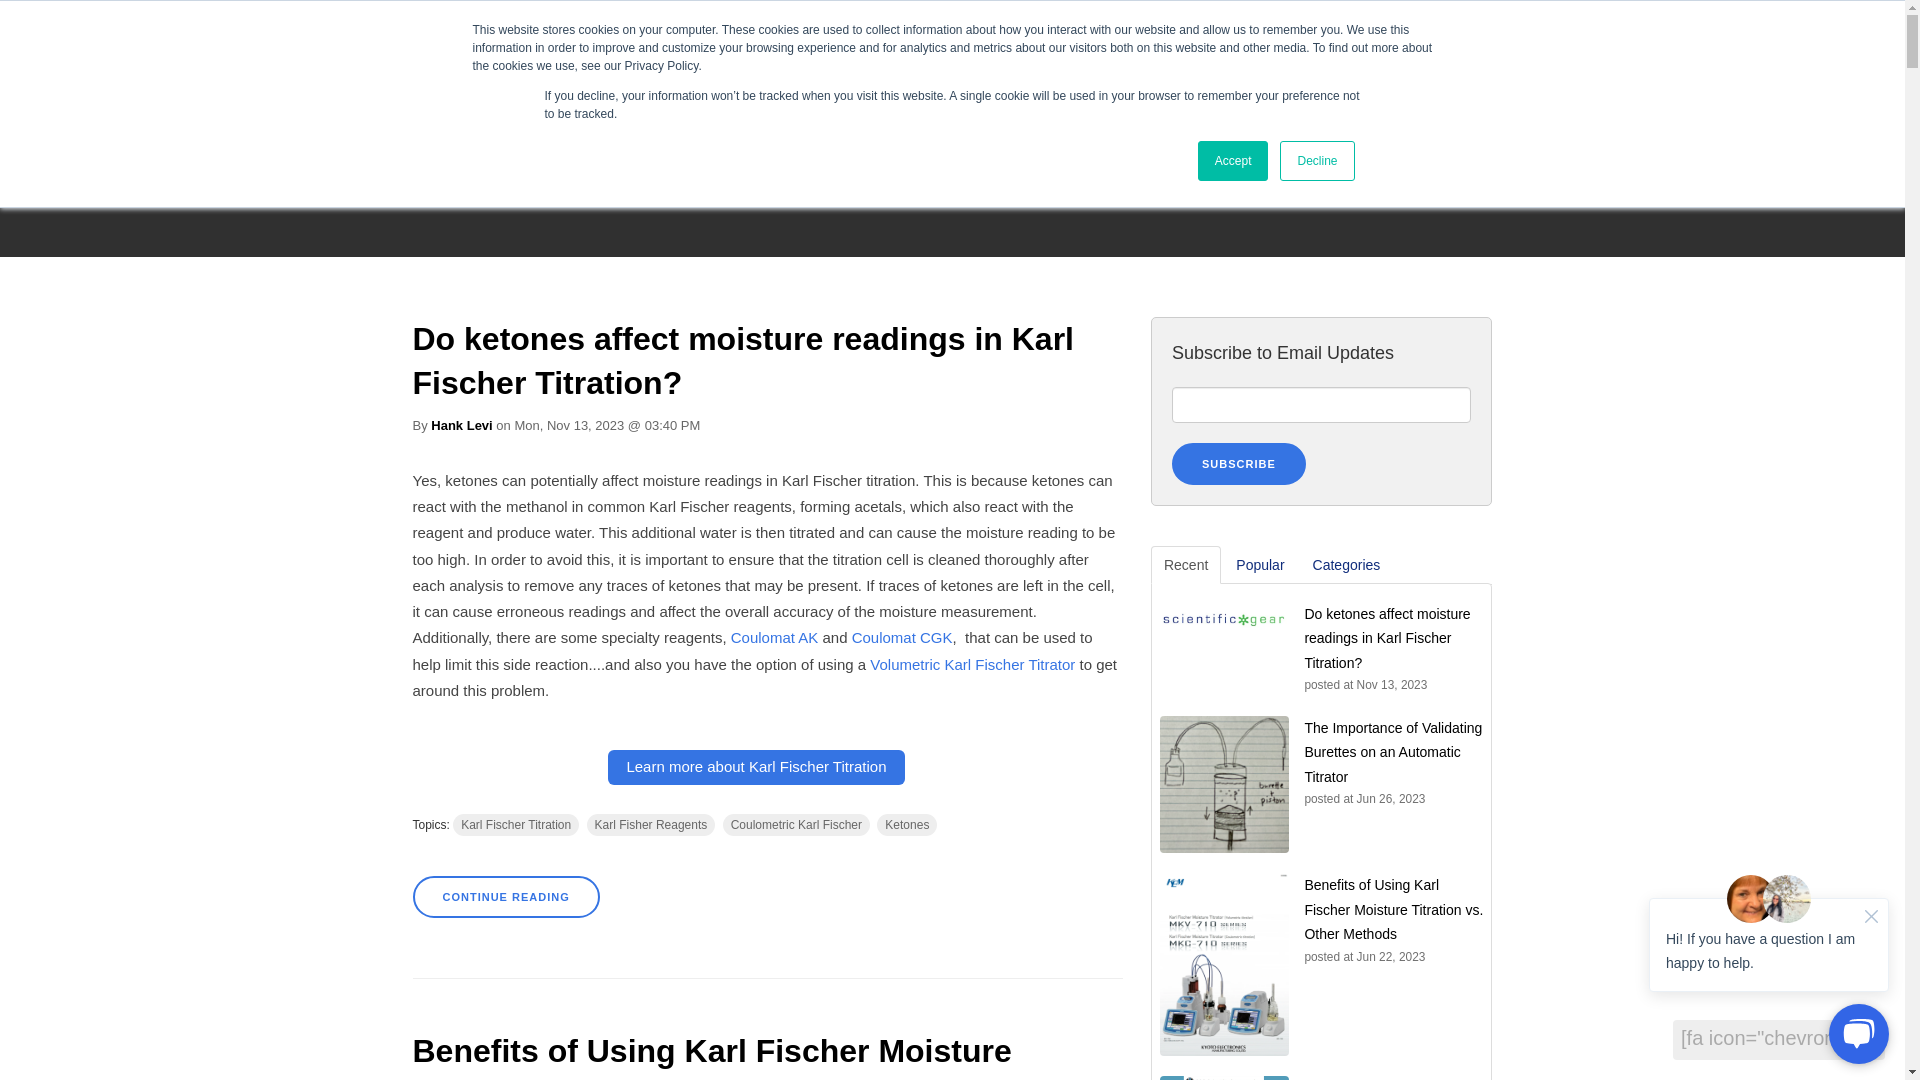 This screenshot has width=1920, height=1080. I want to click on sglogo.jpg, so click(490, 40).